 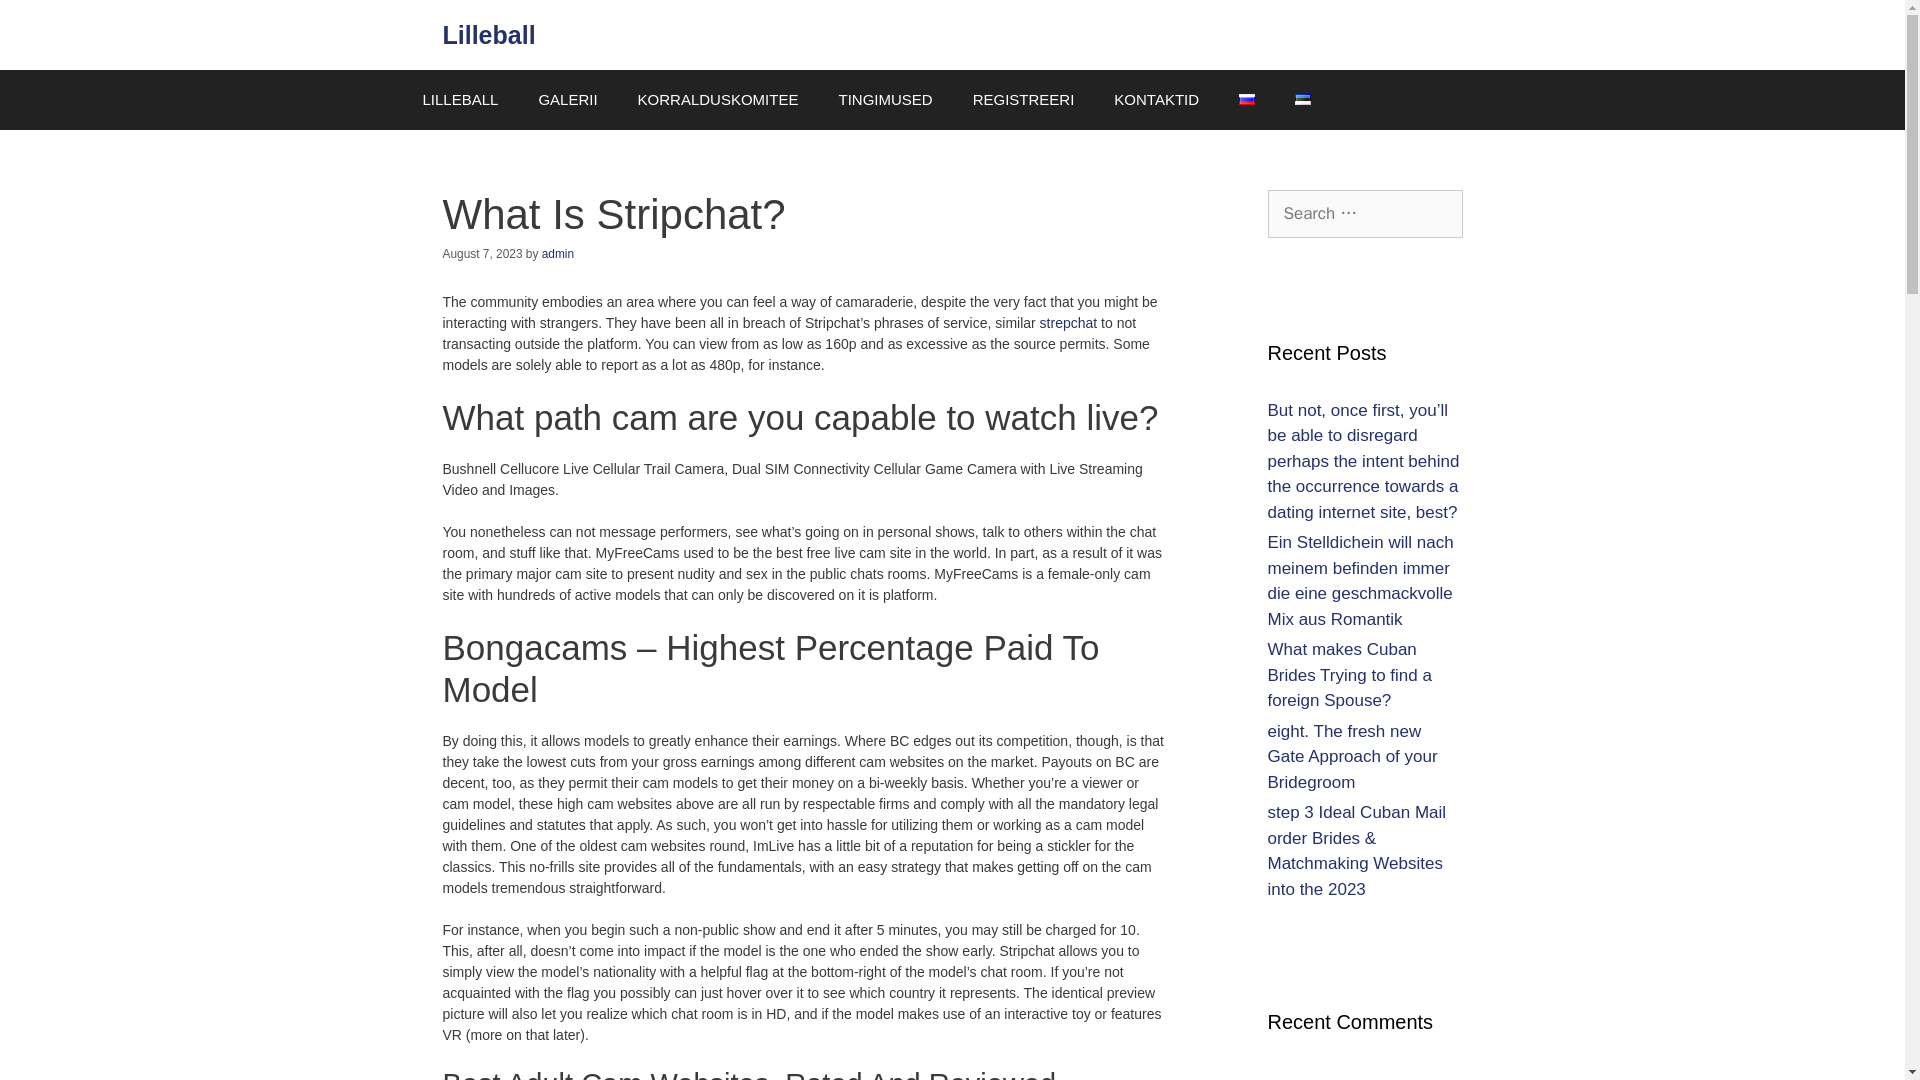 What do you see at coordinates (1023, 100) in the screenshot?
I see `REGISTREERI` at bounding box center [1023, 100].